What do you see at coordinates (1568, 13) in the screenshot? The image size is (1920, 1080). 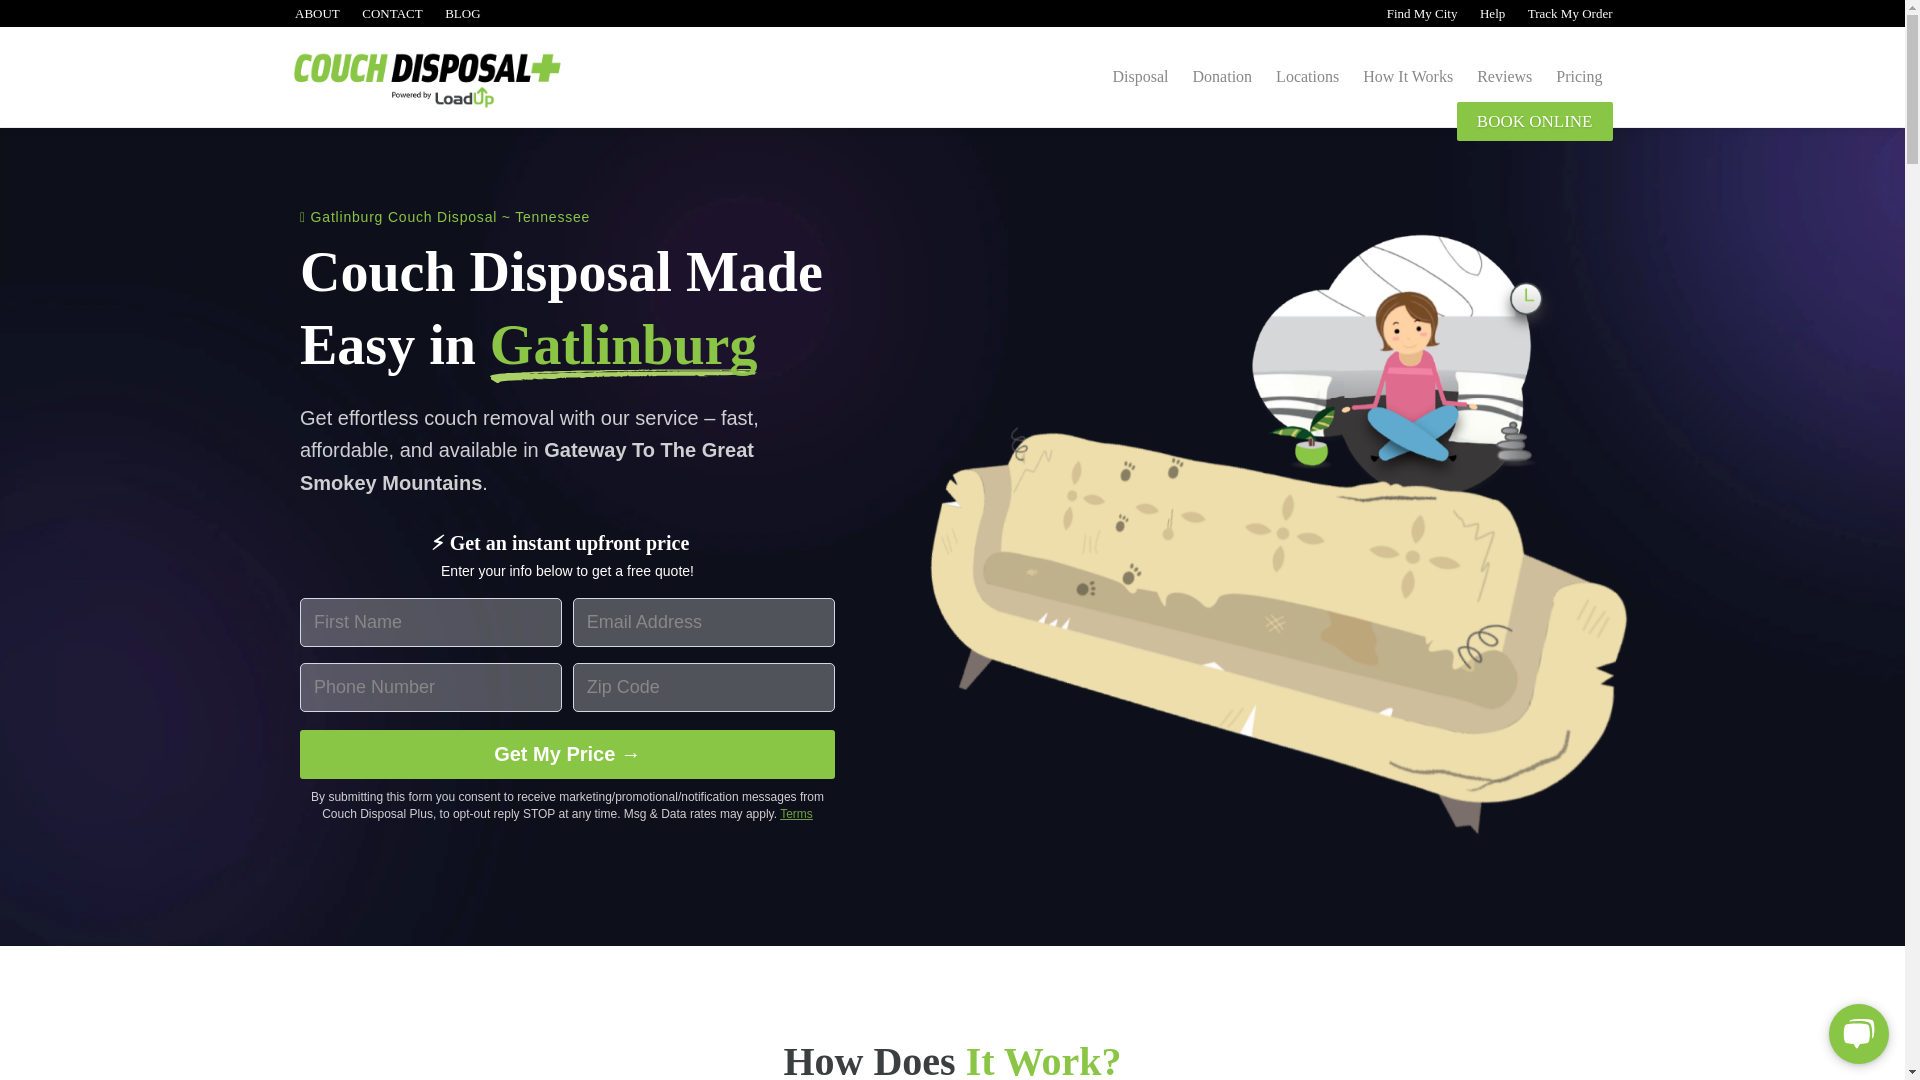 I see `Track My Order` at bounding box center [1568, 13].